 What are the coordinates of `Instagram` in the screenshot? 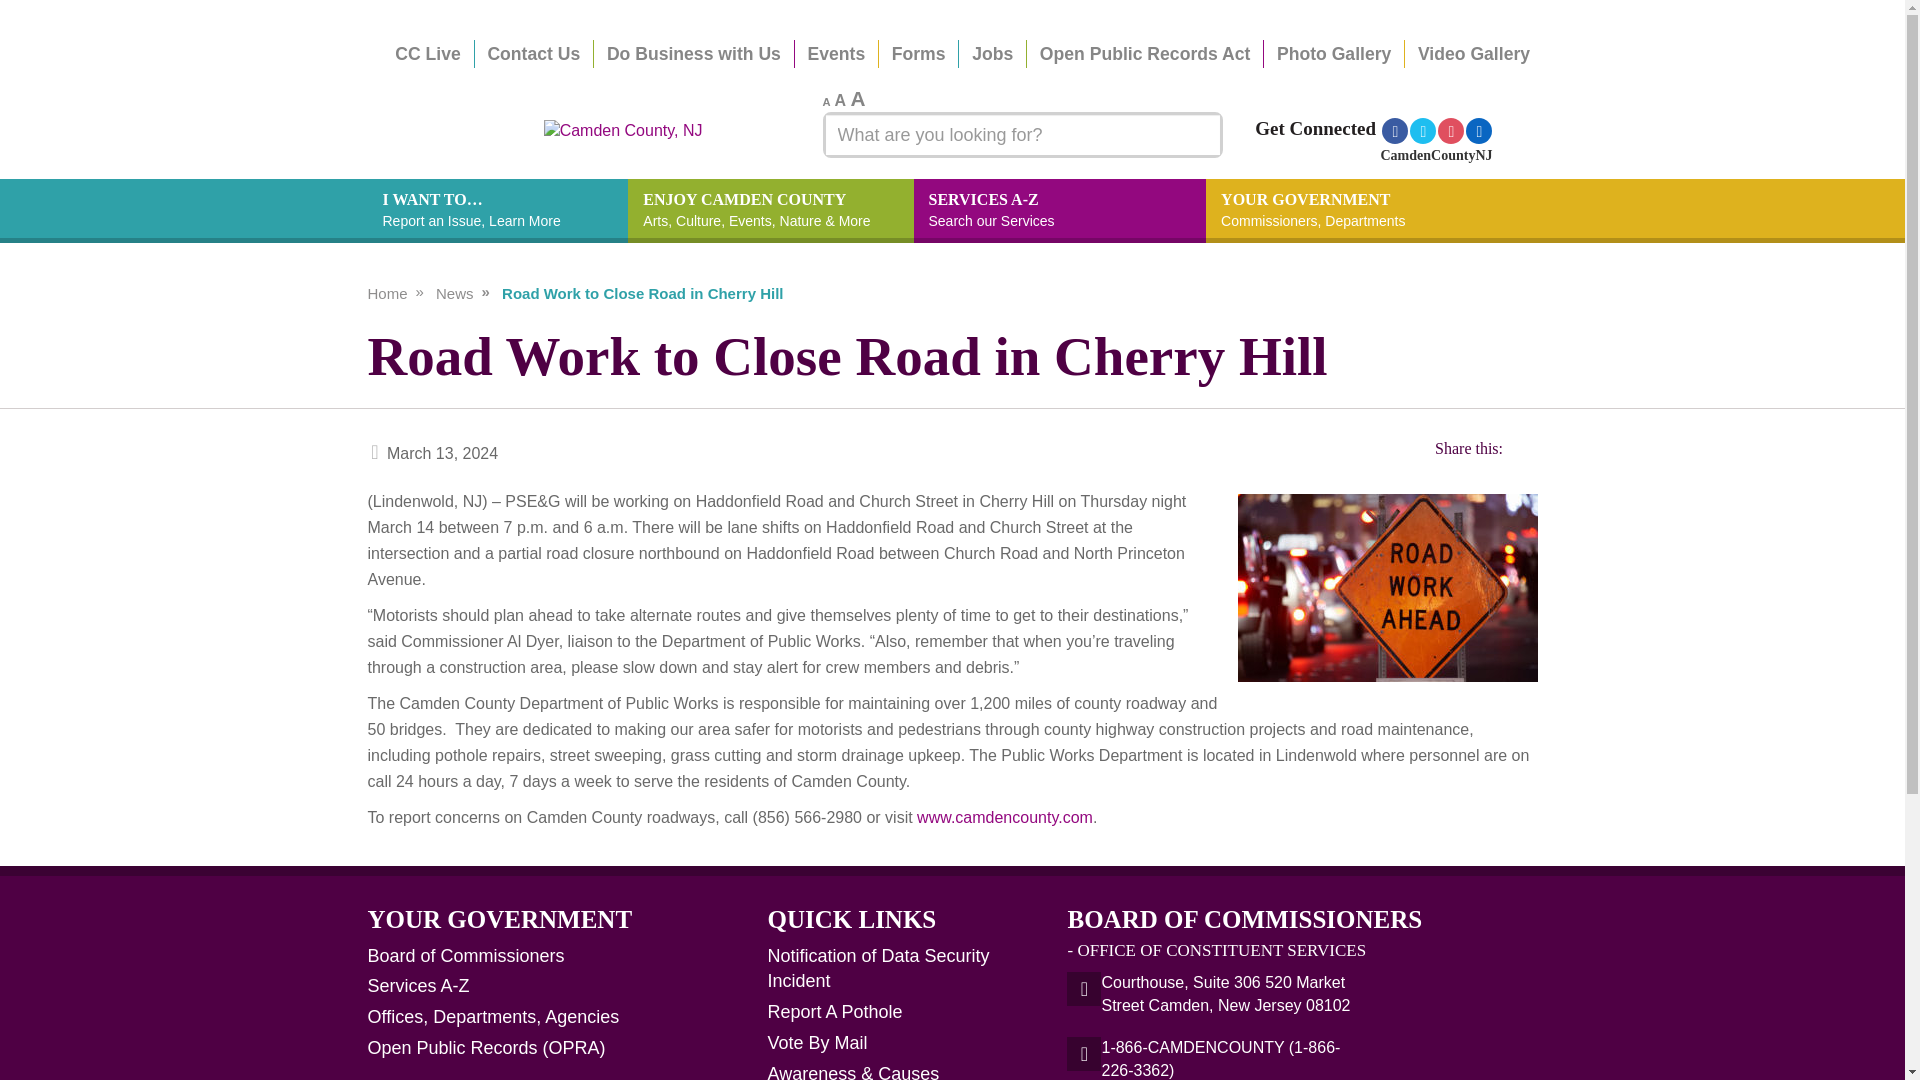 It's located at (1060, 211).